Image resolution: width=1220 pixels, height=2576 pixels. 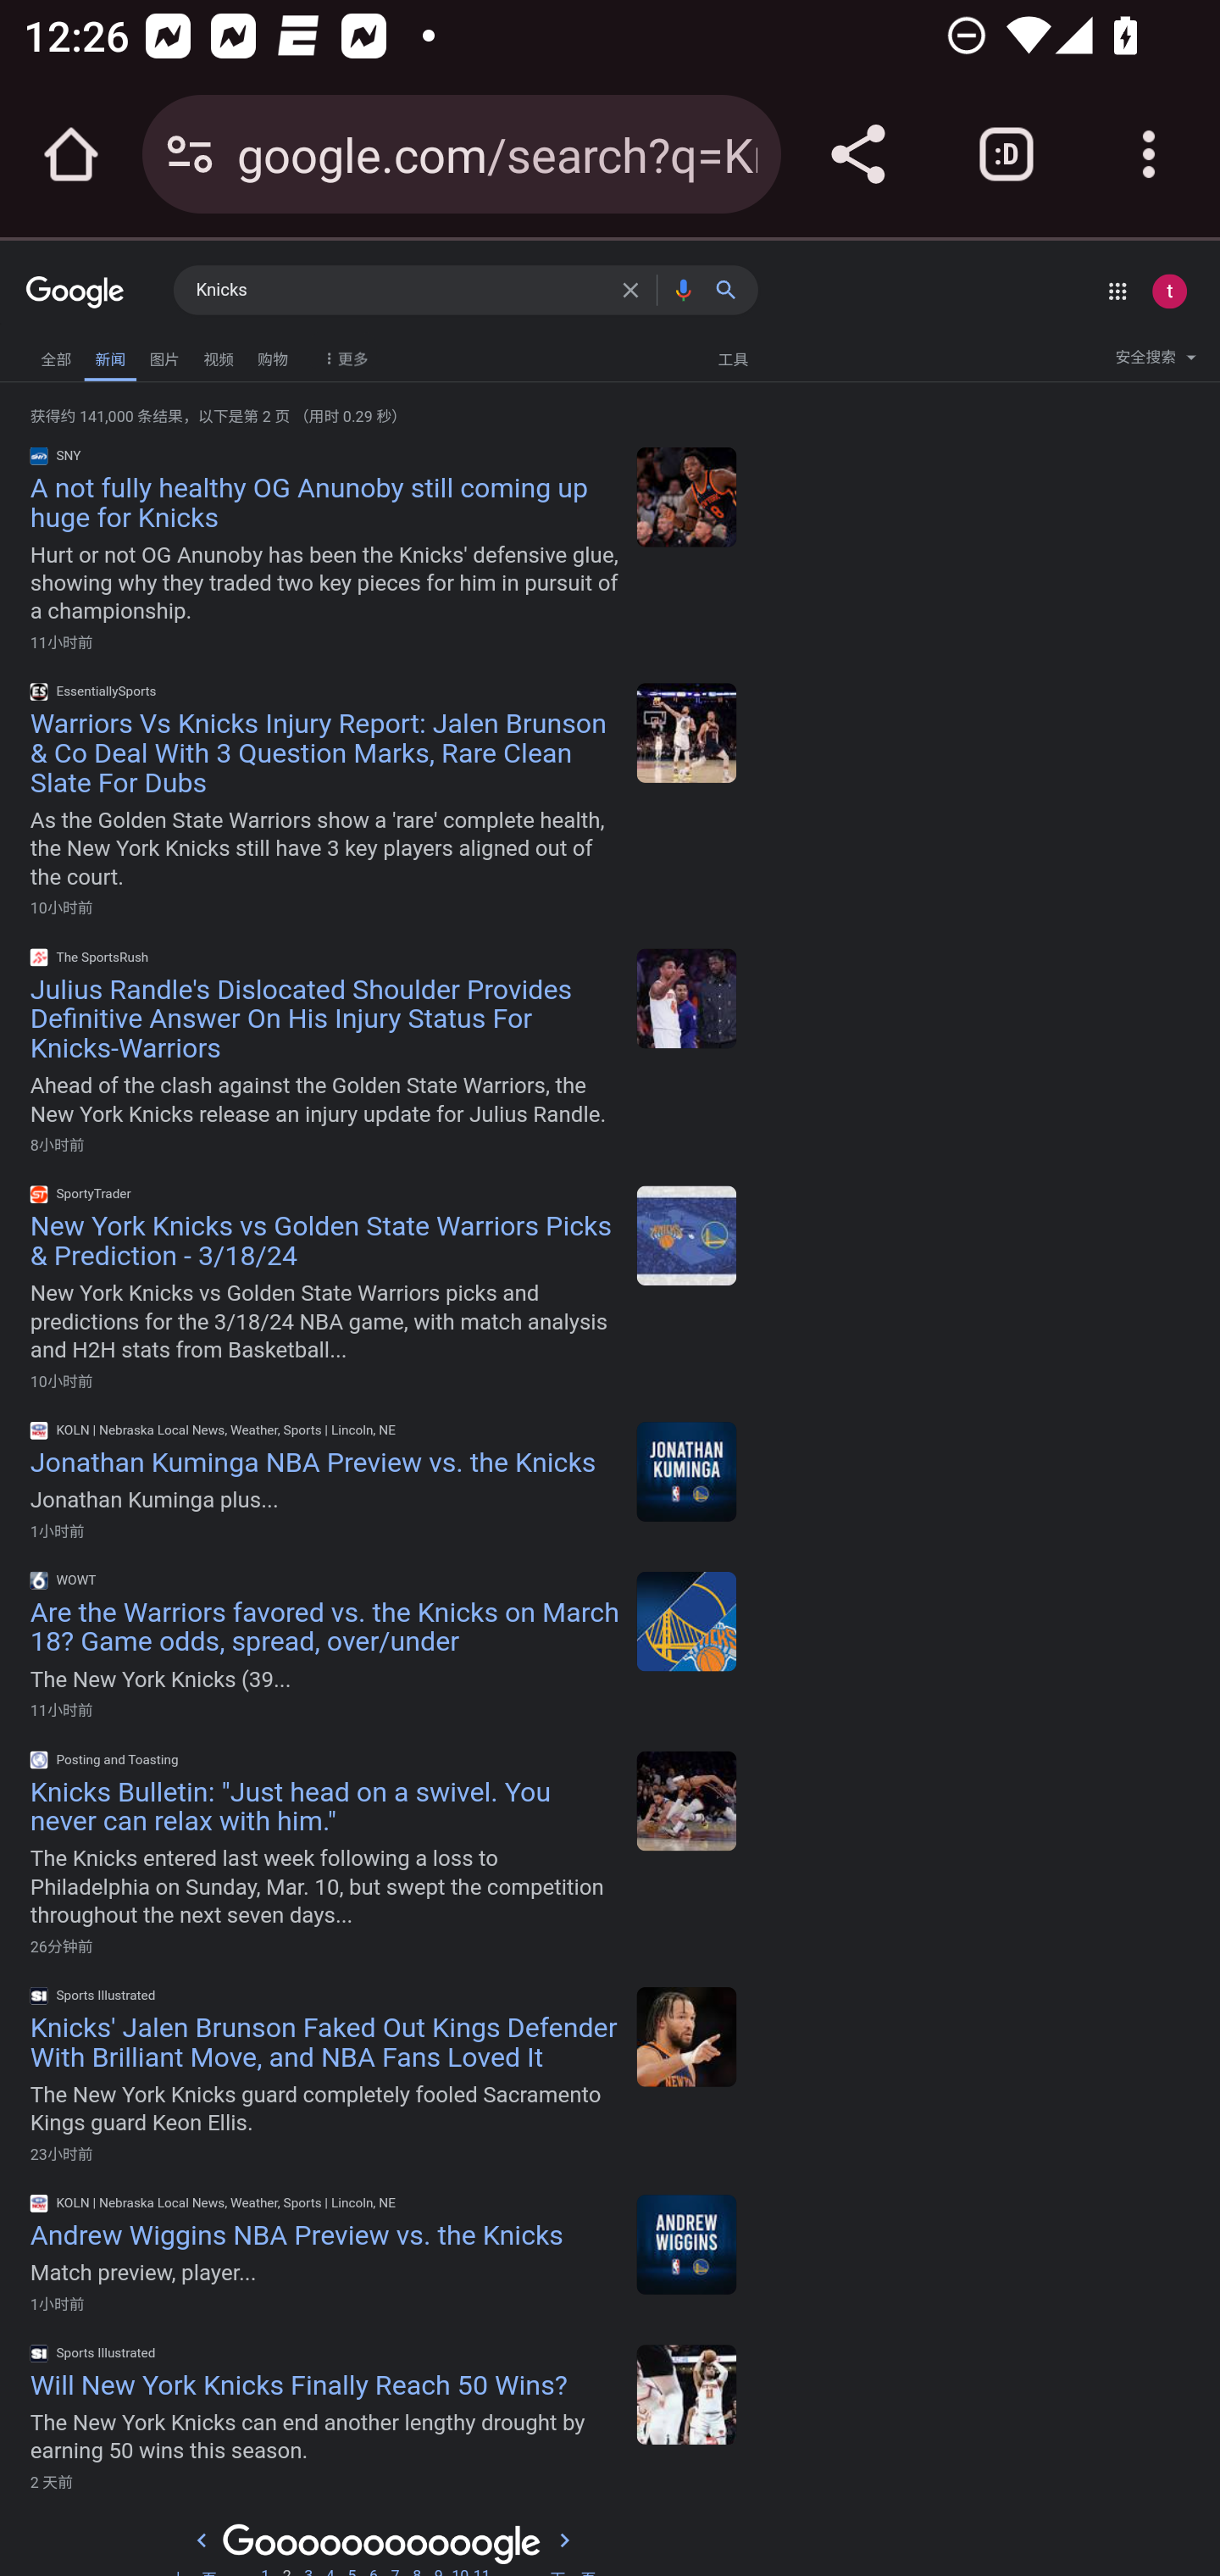 What do you see at coordinates (857, 154) in the screenshot?
I see `Share` at bounding box center [857, 154].